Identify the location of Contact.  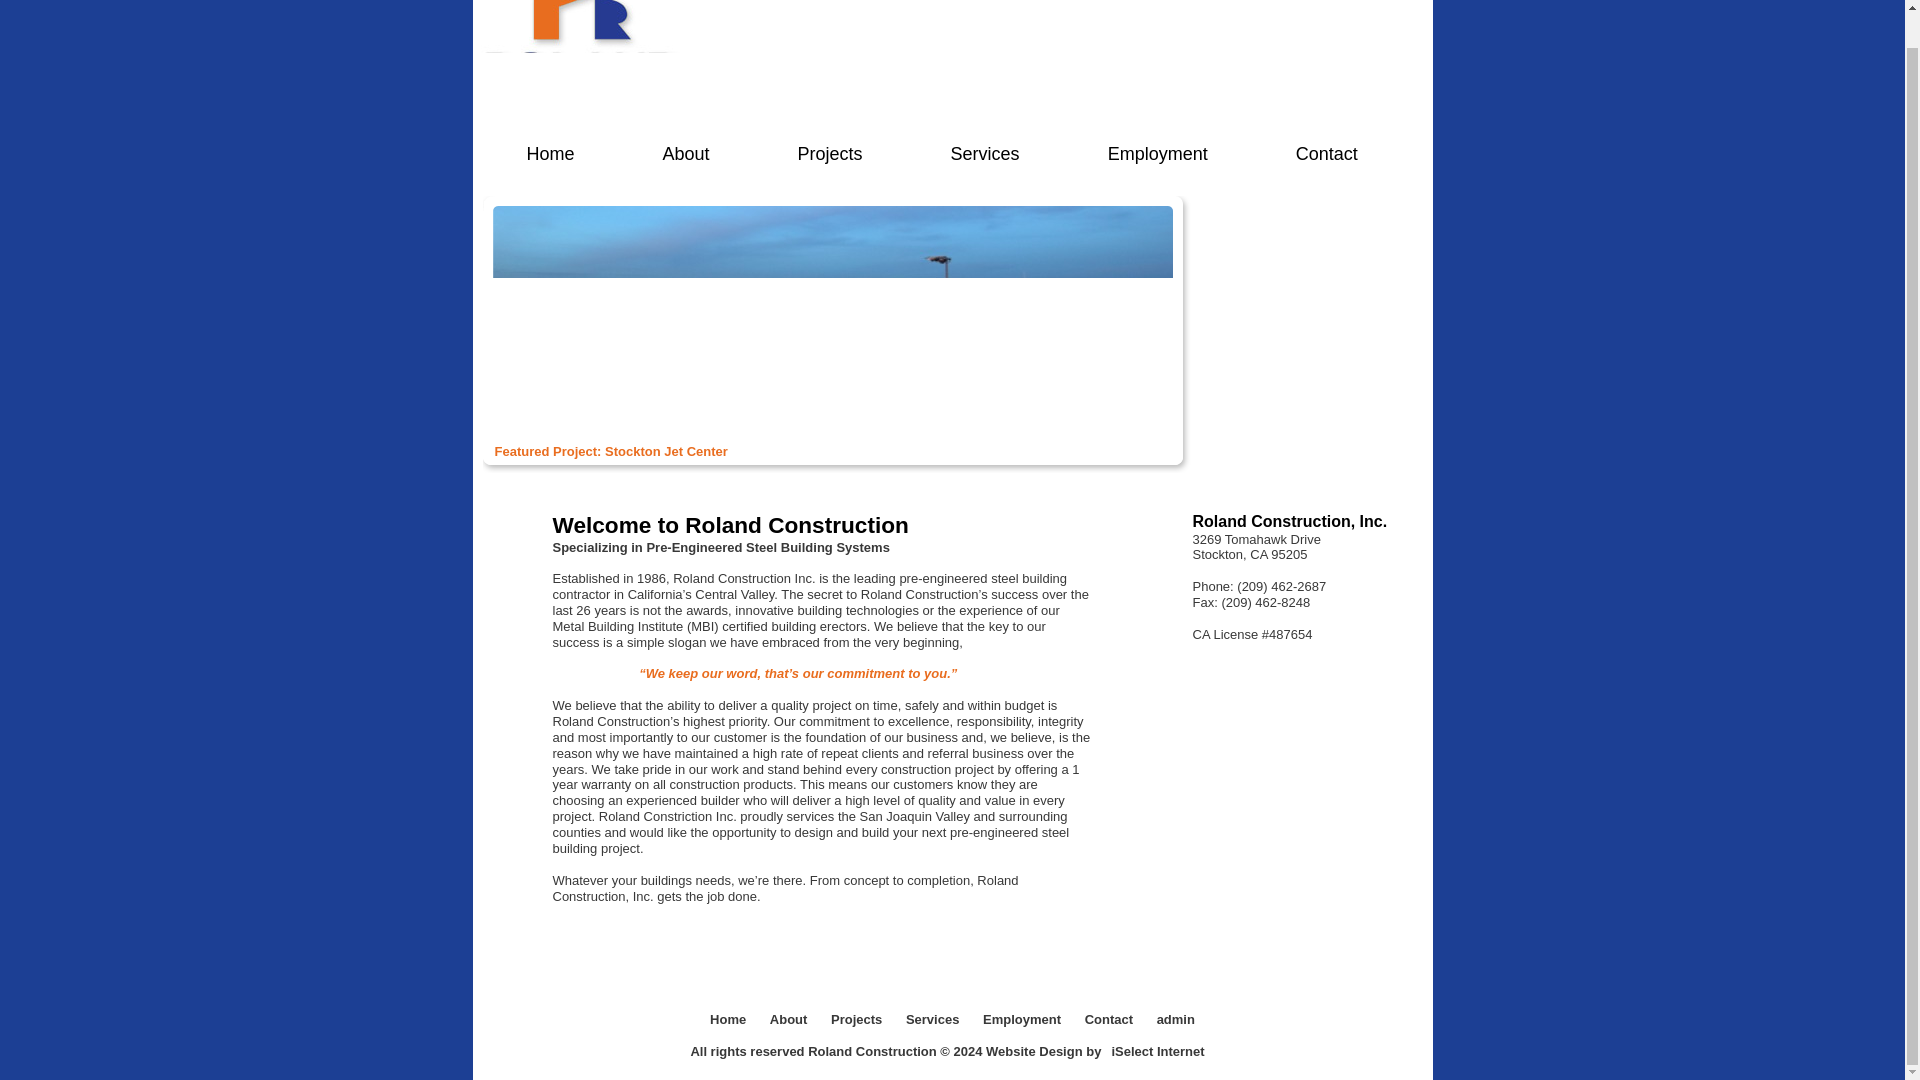
(1326, 146).